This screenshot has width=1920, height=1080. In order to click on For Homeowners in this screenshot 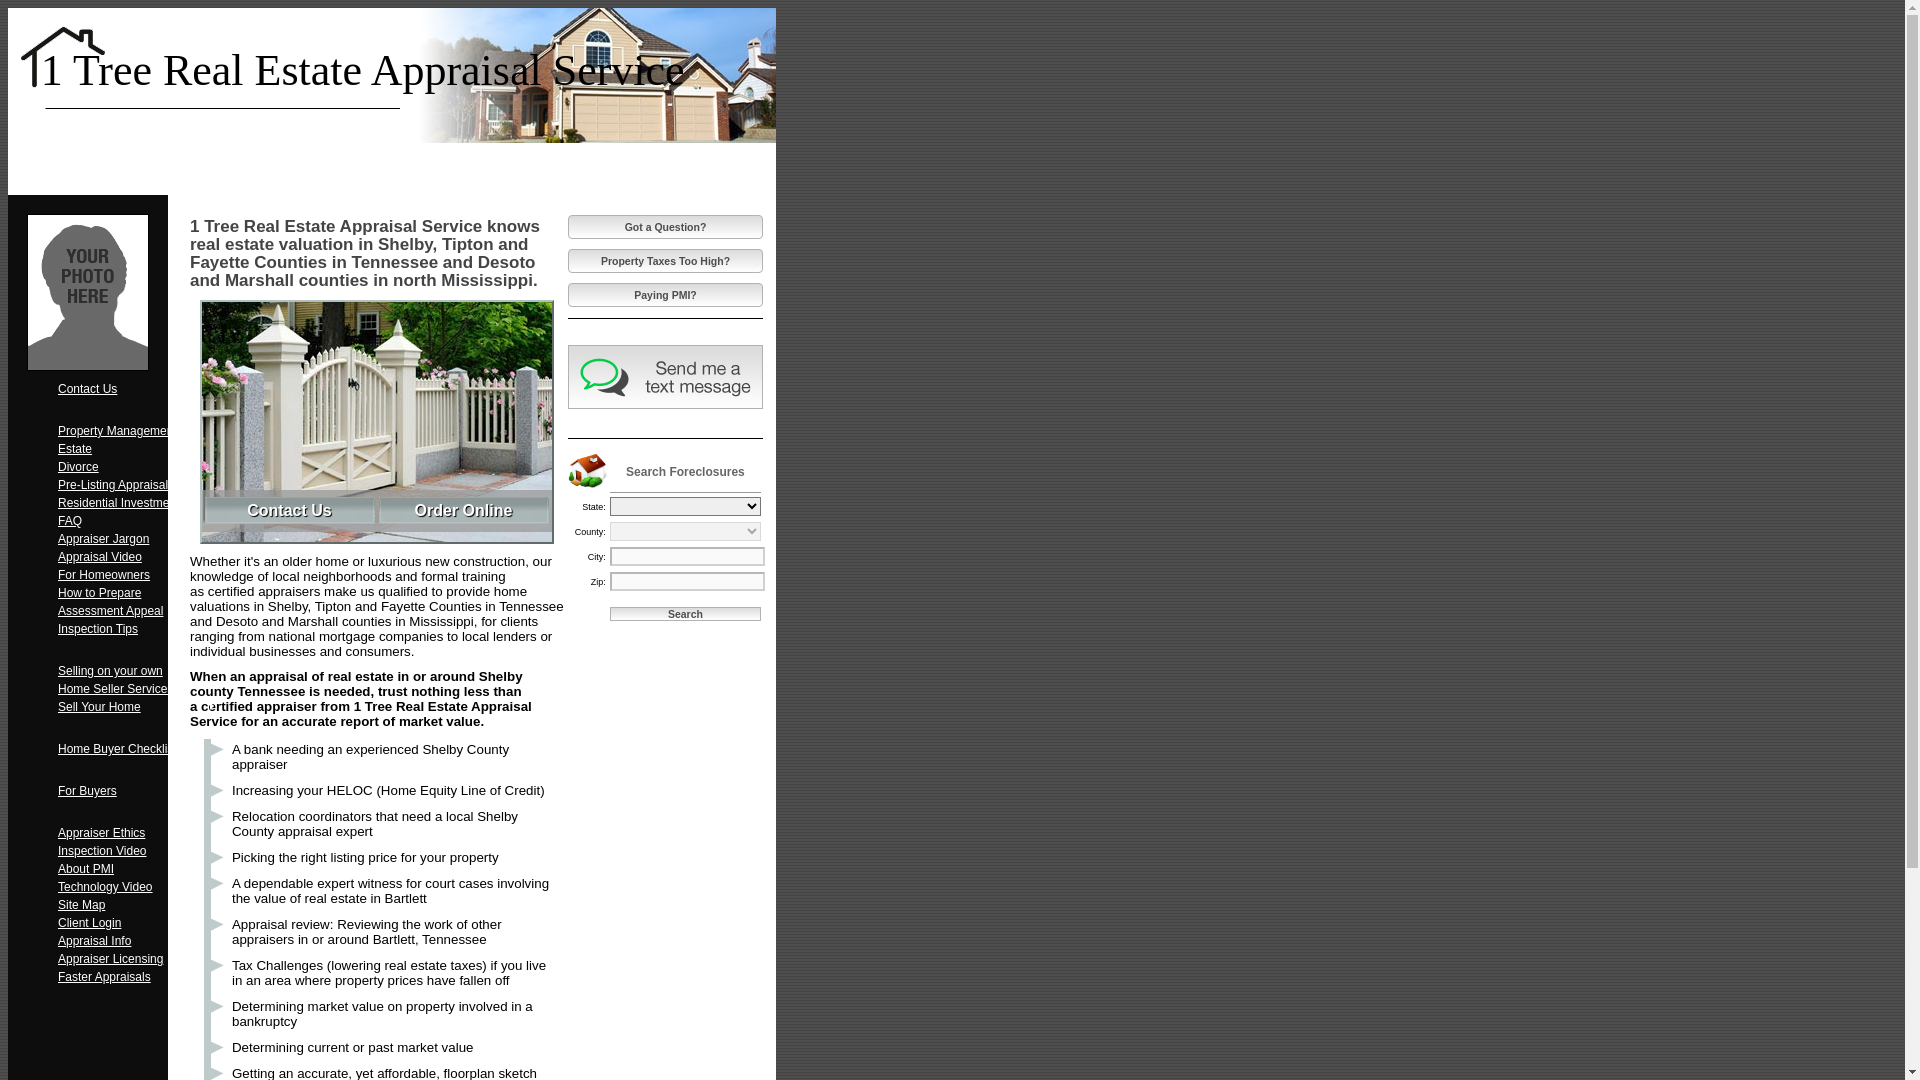, I will do `click(138, 575)`.